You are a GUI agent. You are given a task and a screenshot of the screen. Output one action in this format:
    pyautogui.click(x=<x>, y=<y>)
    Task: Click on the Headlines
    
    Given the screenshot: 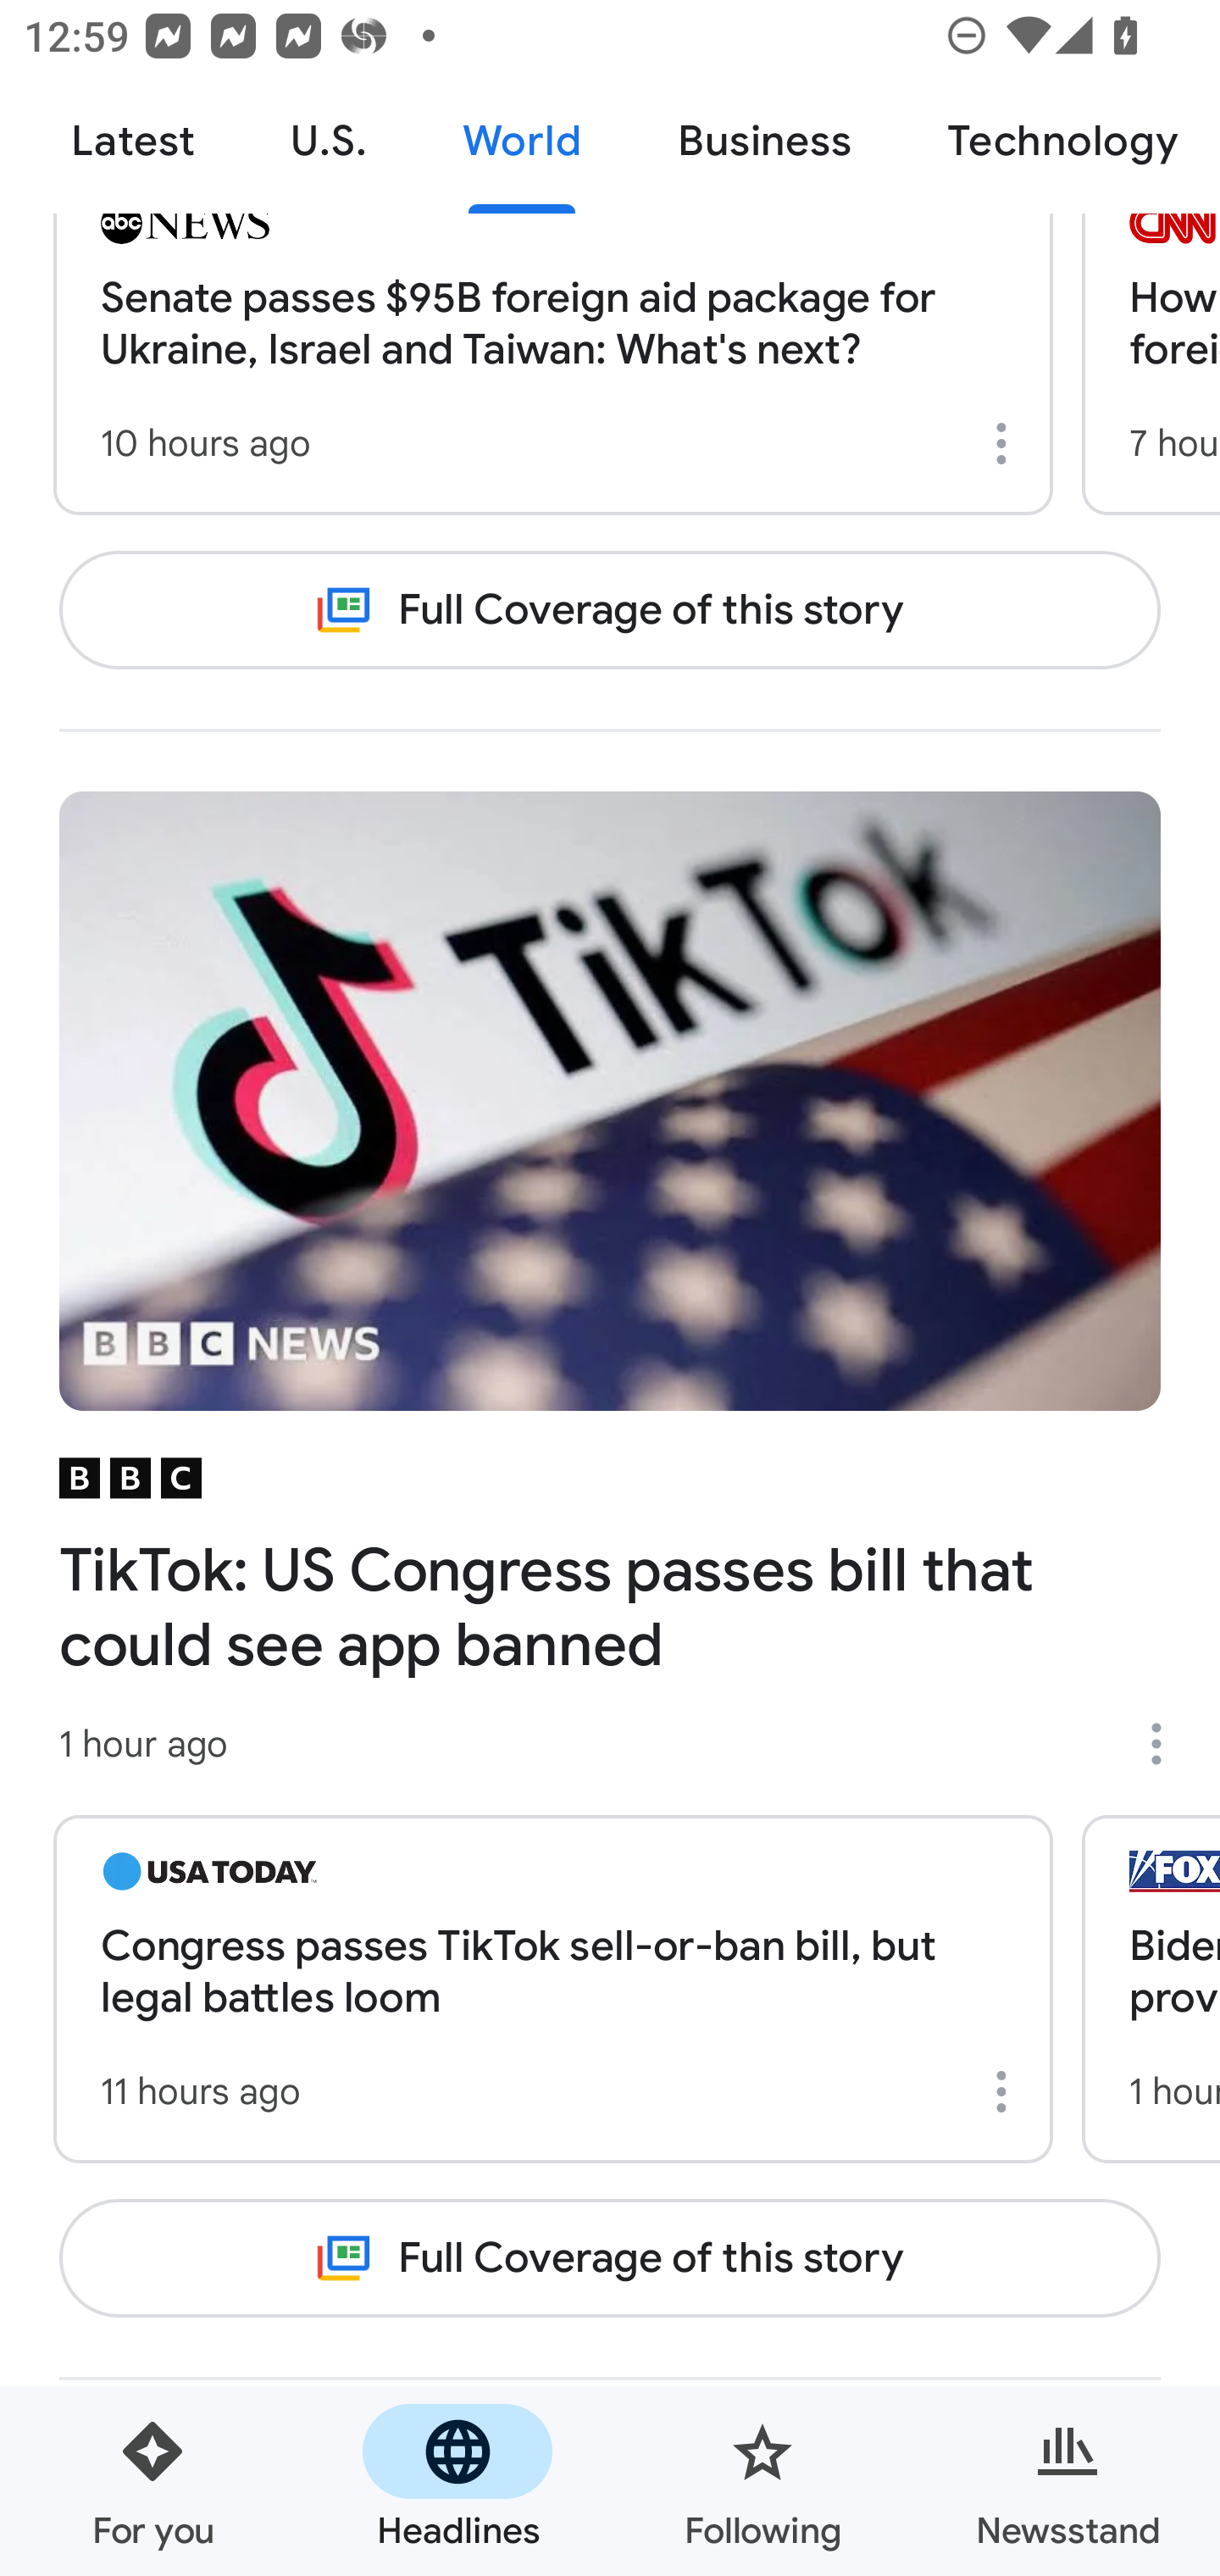 What is the action you would take?
    pyautogui.click(x=457, y=2481)
    